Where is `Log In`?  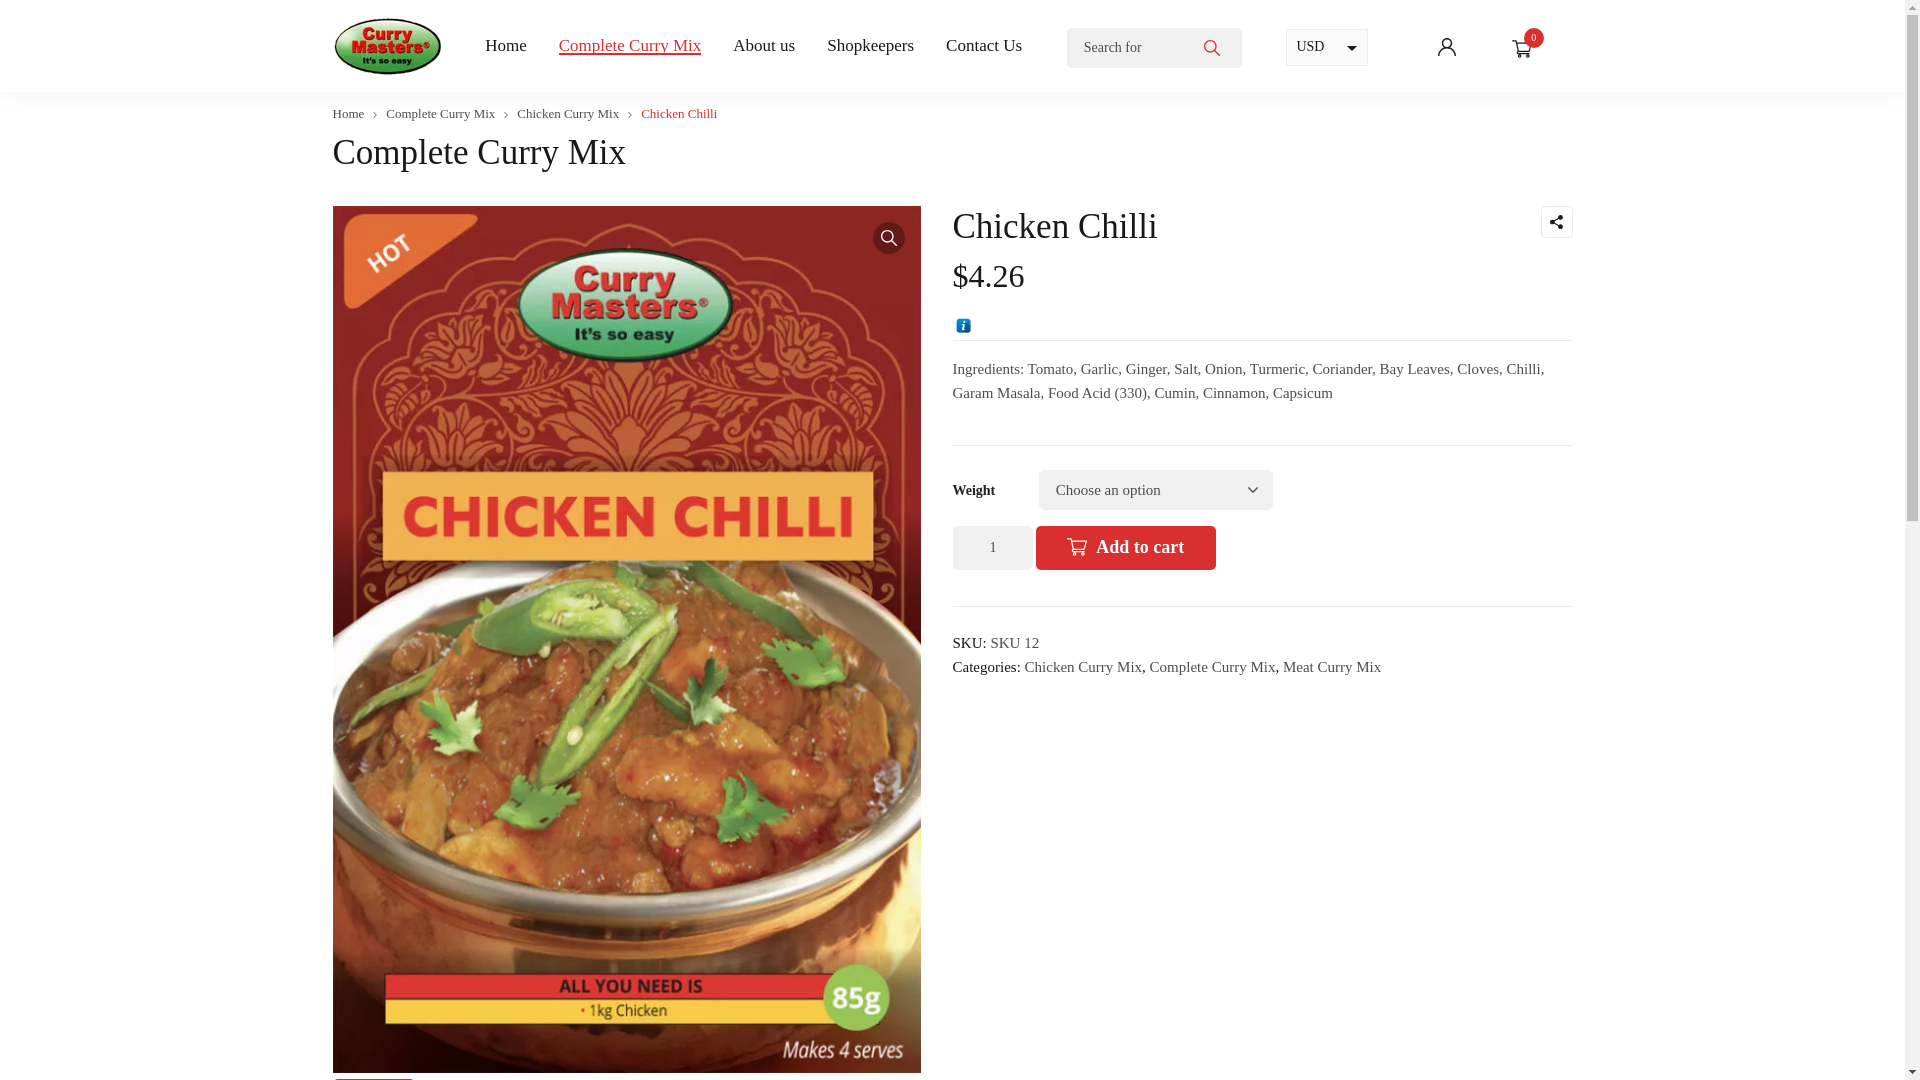
Log In is located at coordinates (1308, 234).